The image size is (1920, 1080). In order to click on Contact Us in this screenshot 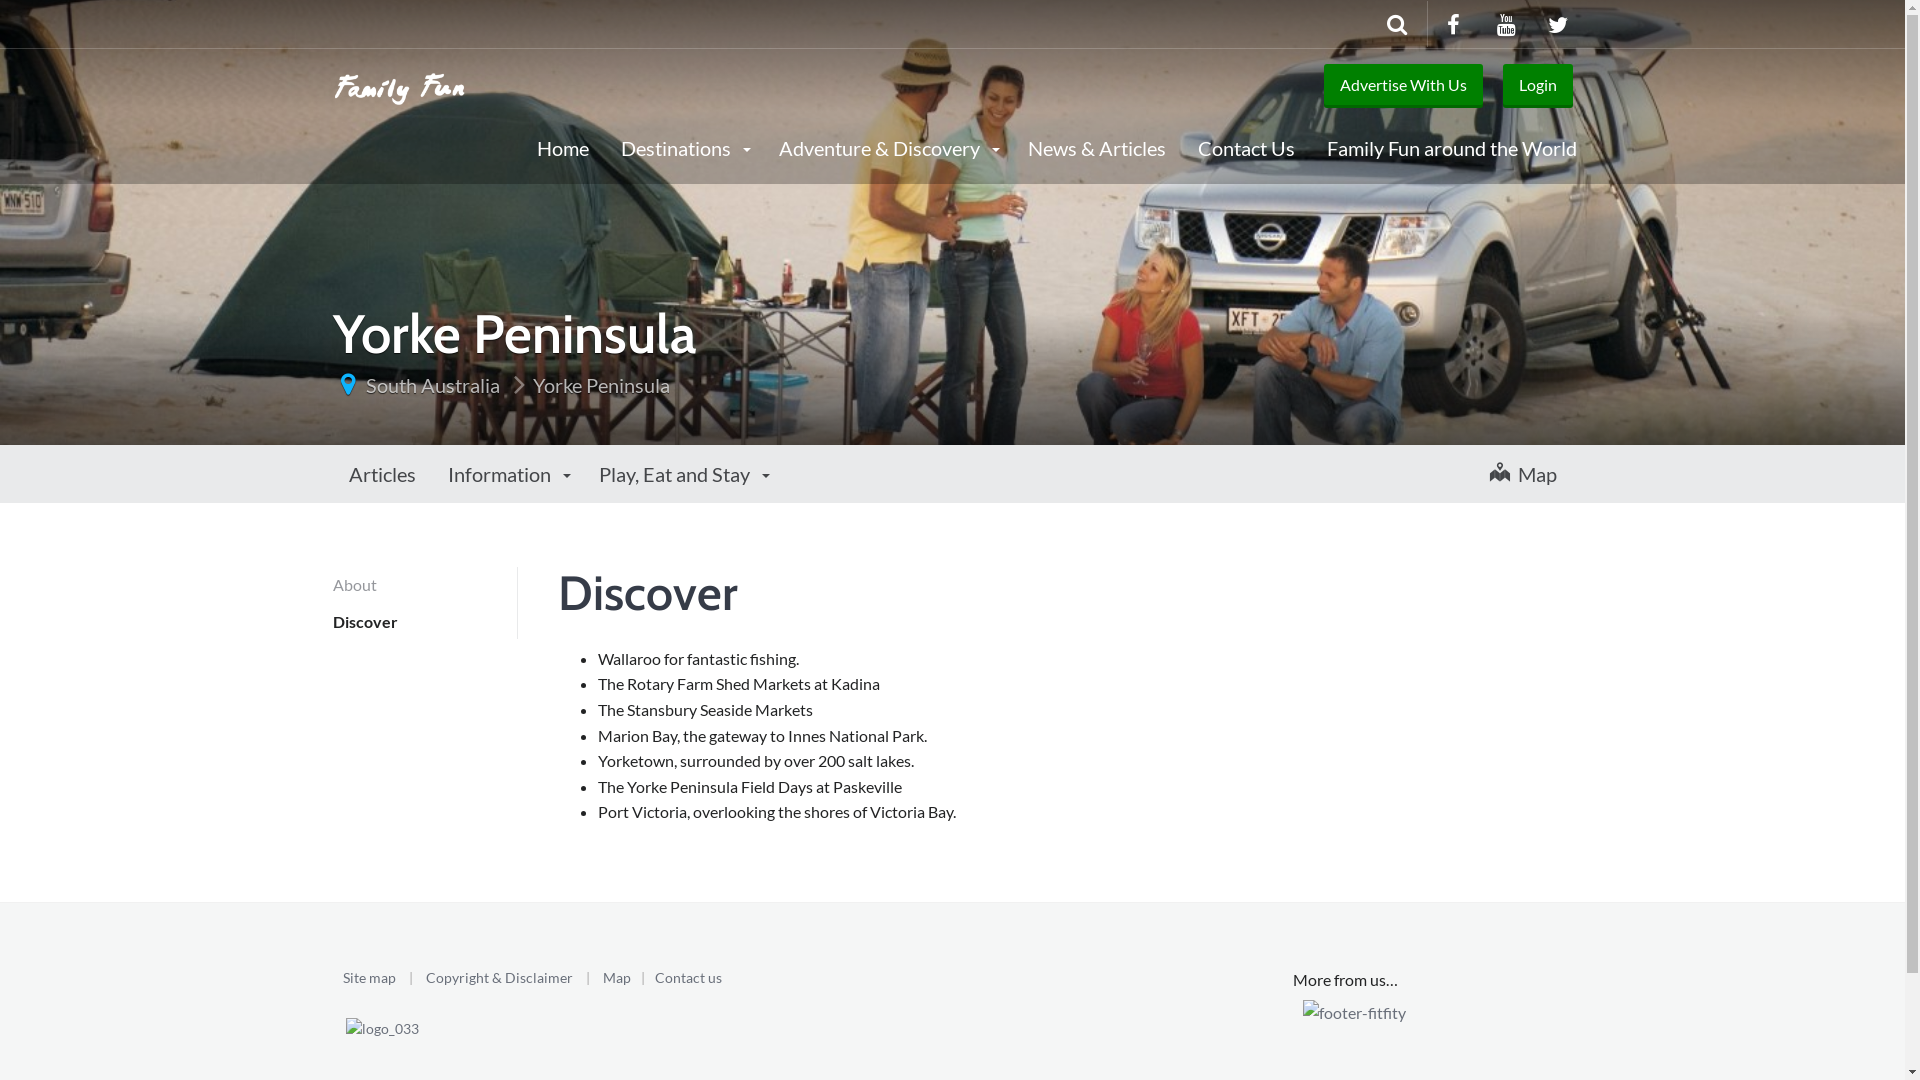, I will do `click(1246, 146)`.